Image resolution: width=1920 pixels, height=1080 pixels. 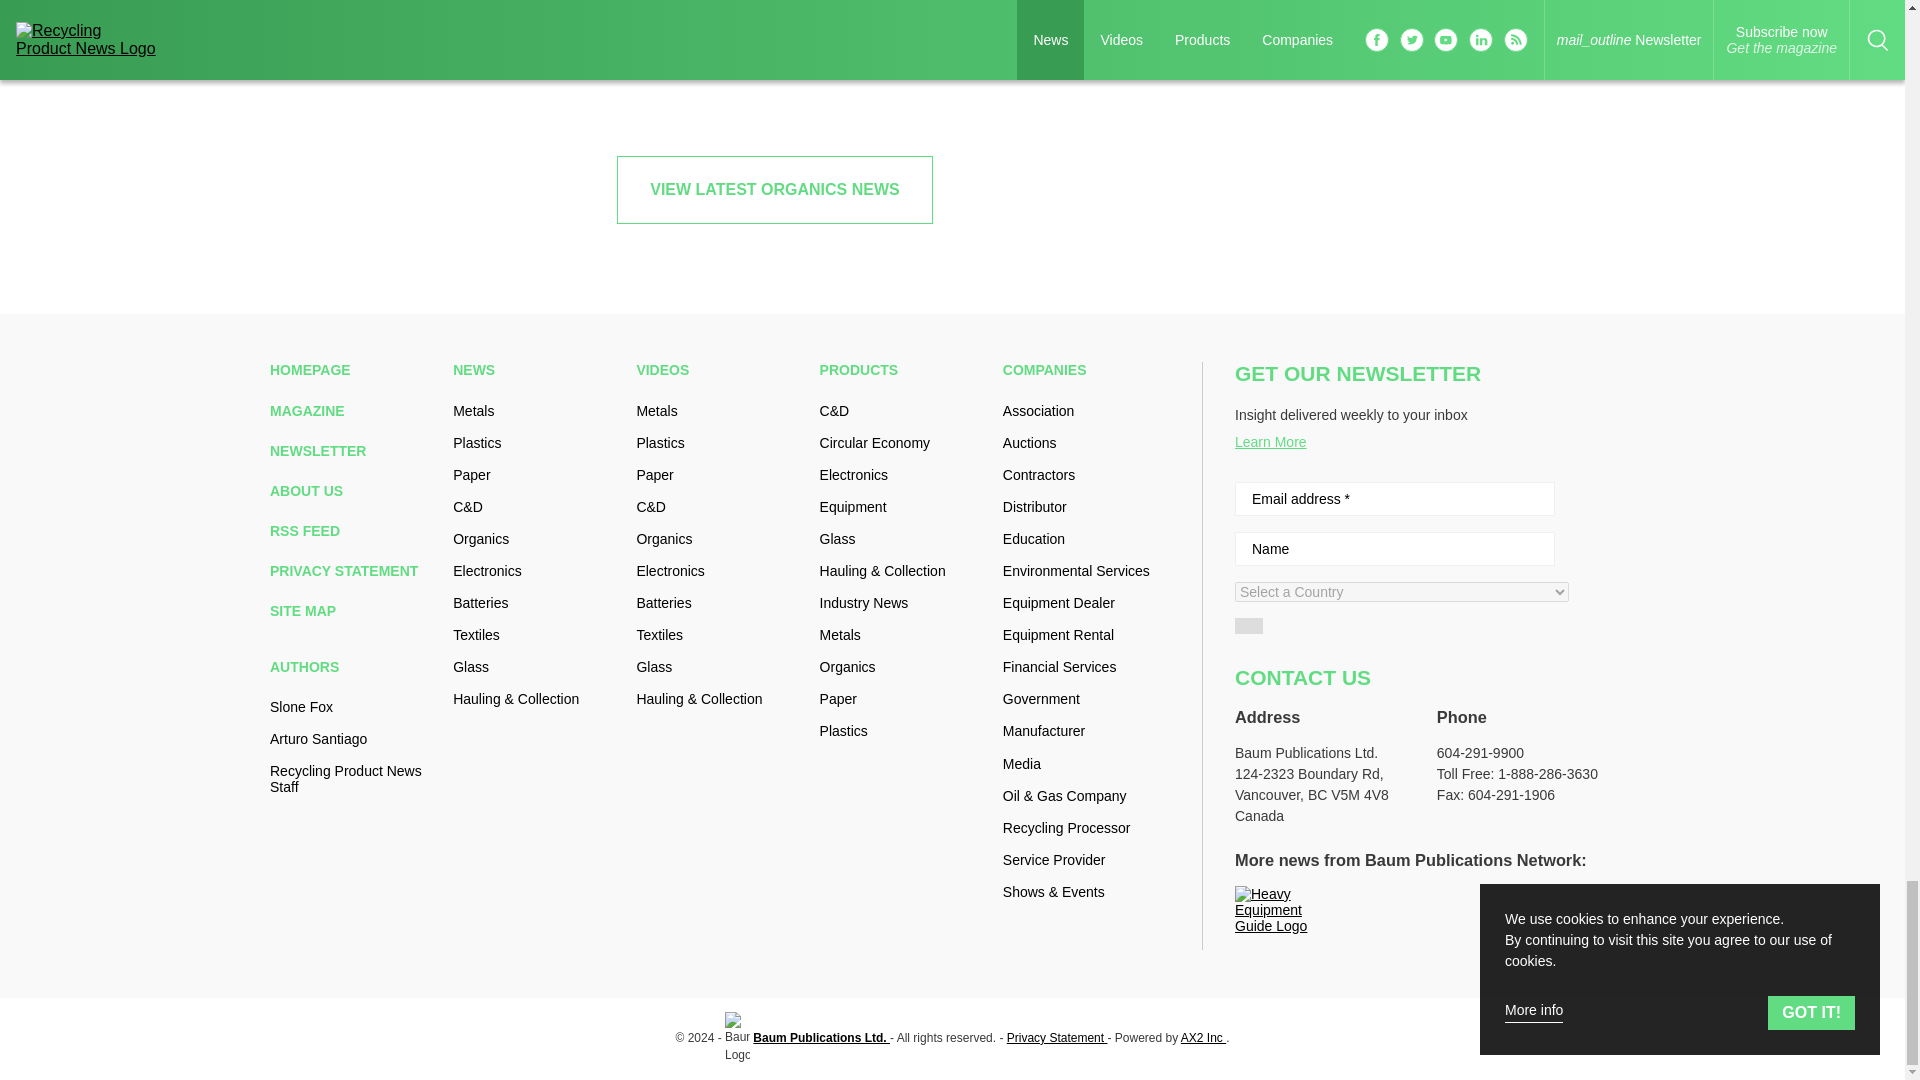 I want to click on VIEW LATEST ORGANICS NEWS, so click(x=774, y=189).